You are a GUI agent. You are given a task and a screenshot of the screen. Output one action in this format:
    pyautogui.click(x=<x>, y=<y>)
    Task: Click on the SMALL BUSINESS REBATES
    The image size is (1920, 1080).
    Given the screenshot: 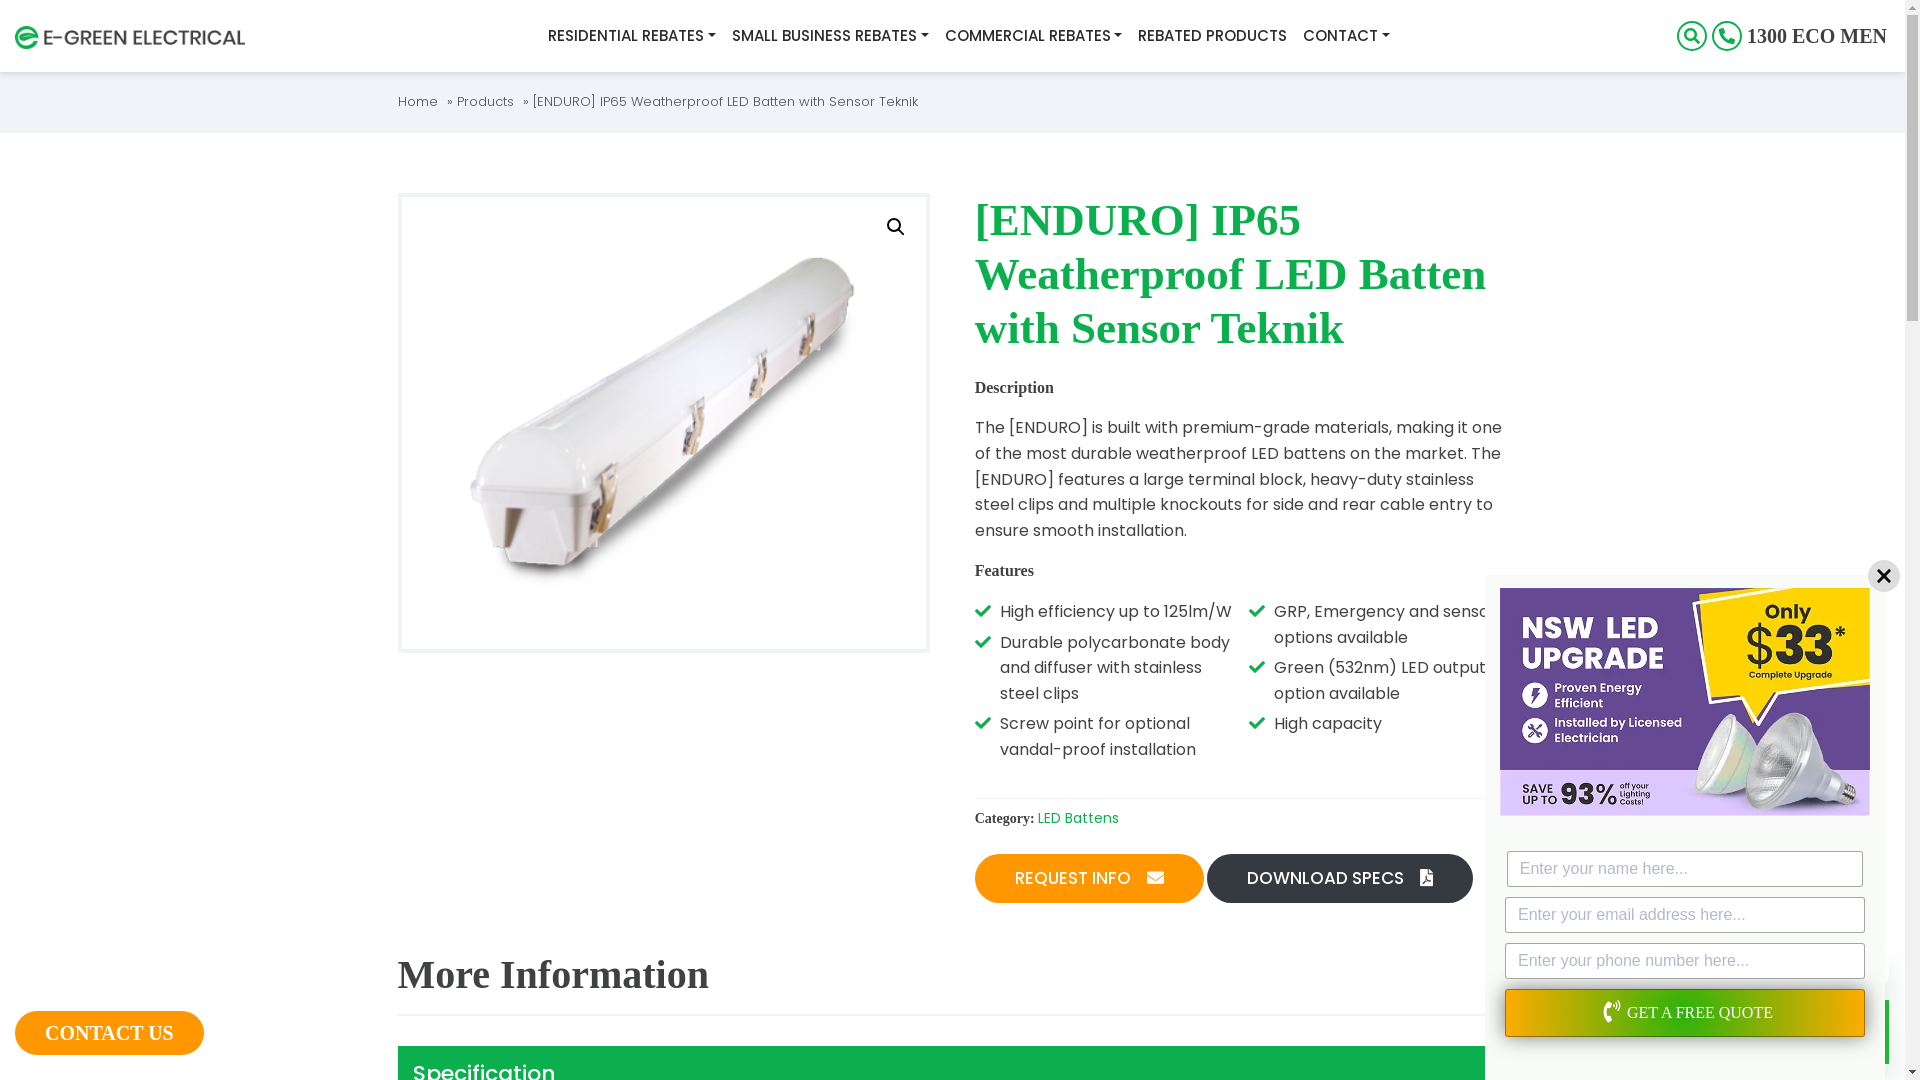 What is the action you would take?
    pyautogui.click(x=830, y=36)
    